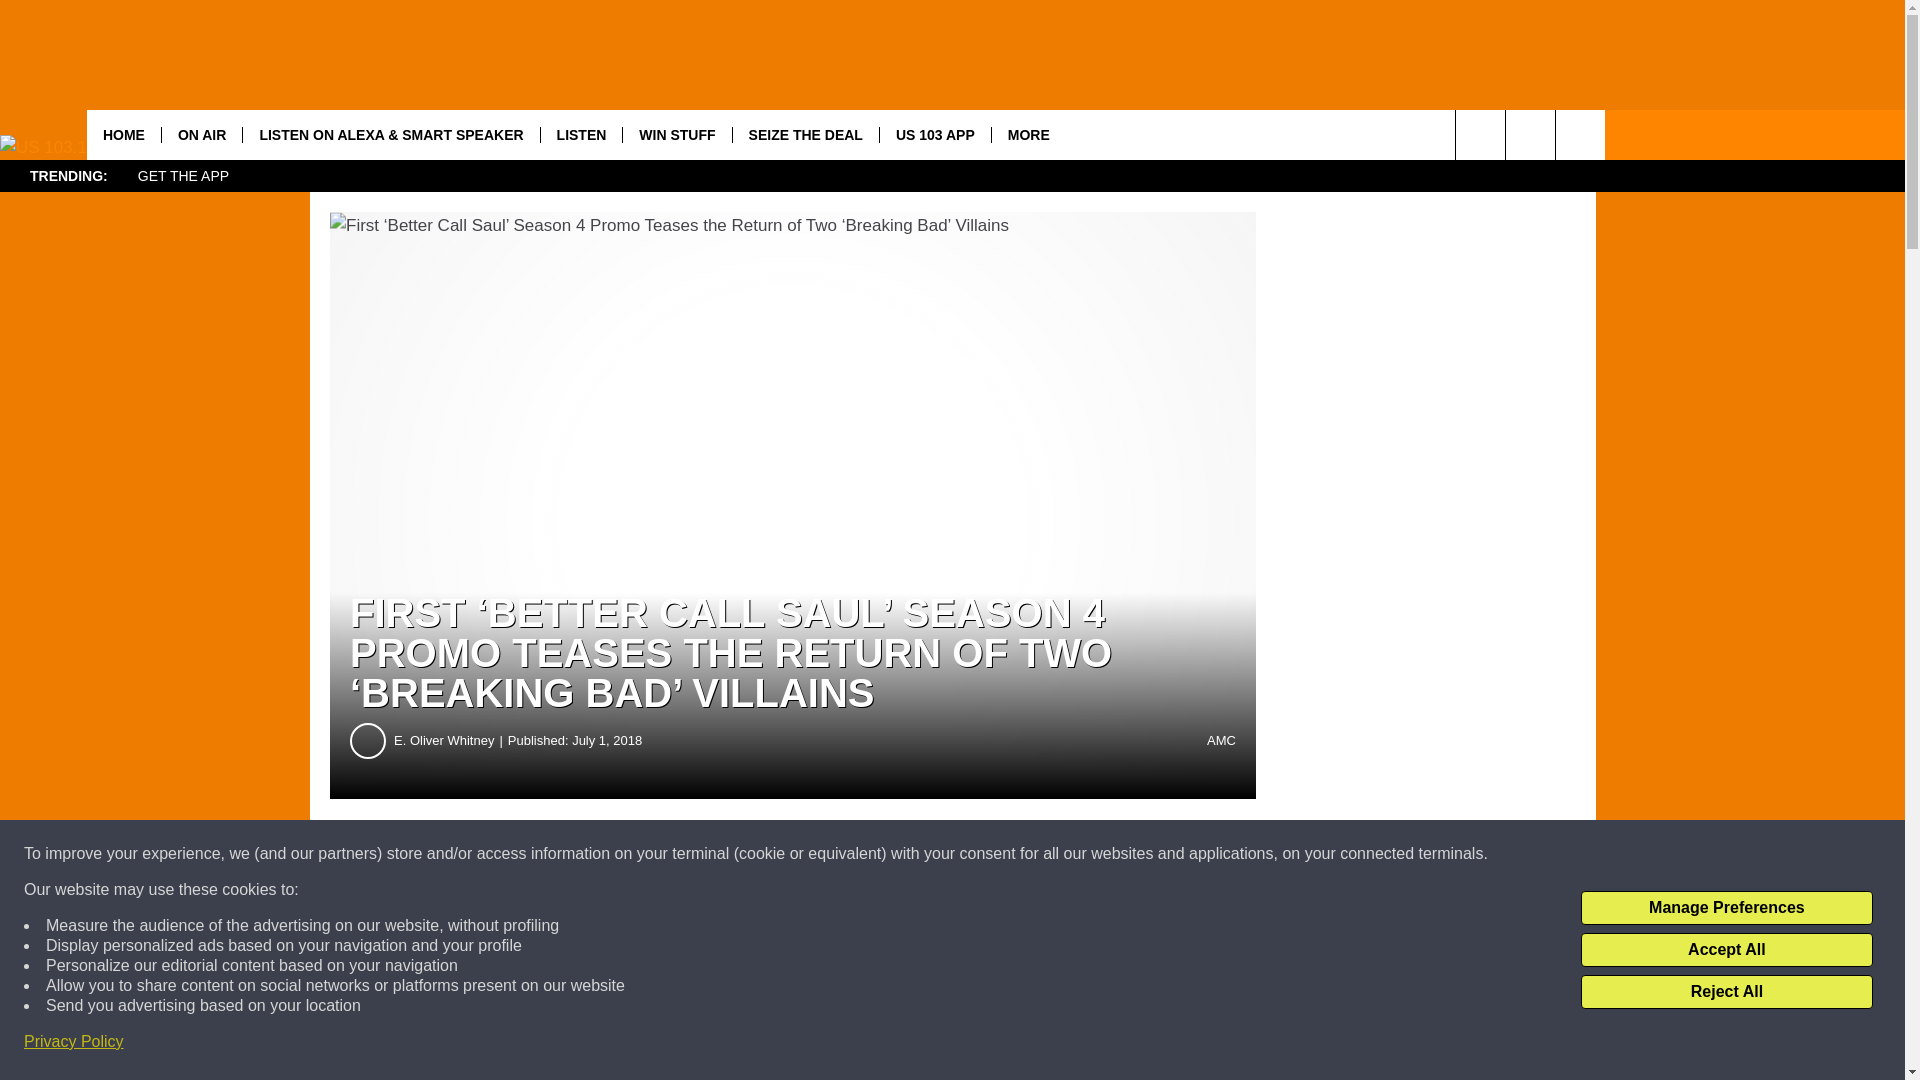 The image size is (1920, 1080). Describe the element at coordinates (1726, 950) in the screenshot. I see `Accept All` at that location.